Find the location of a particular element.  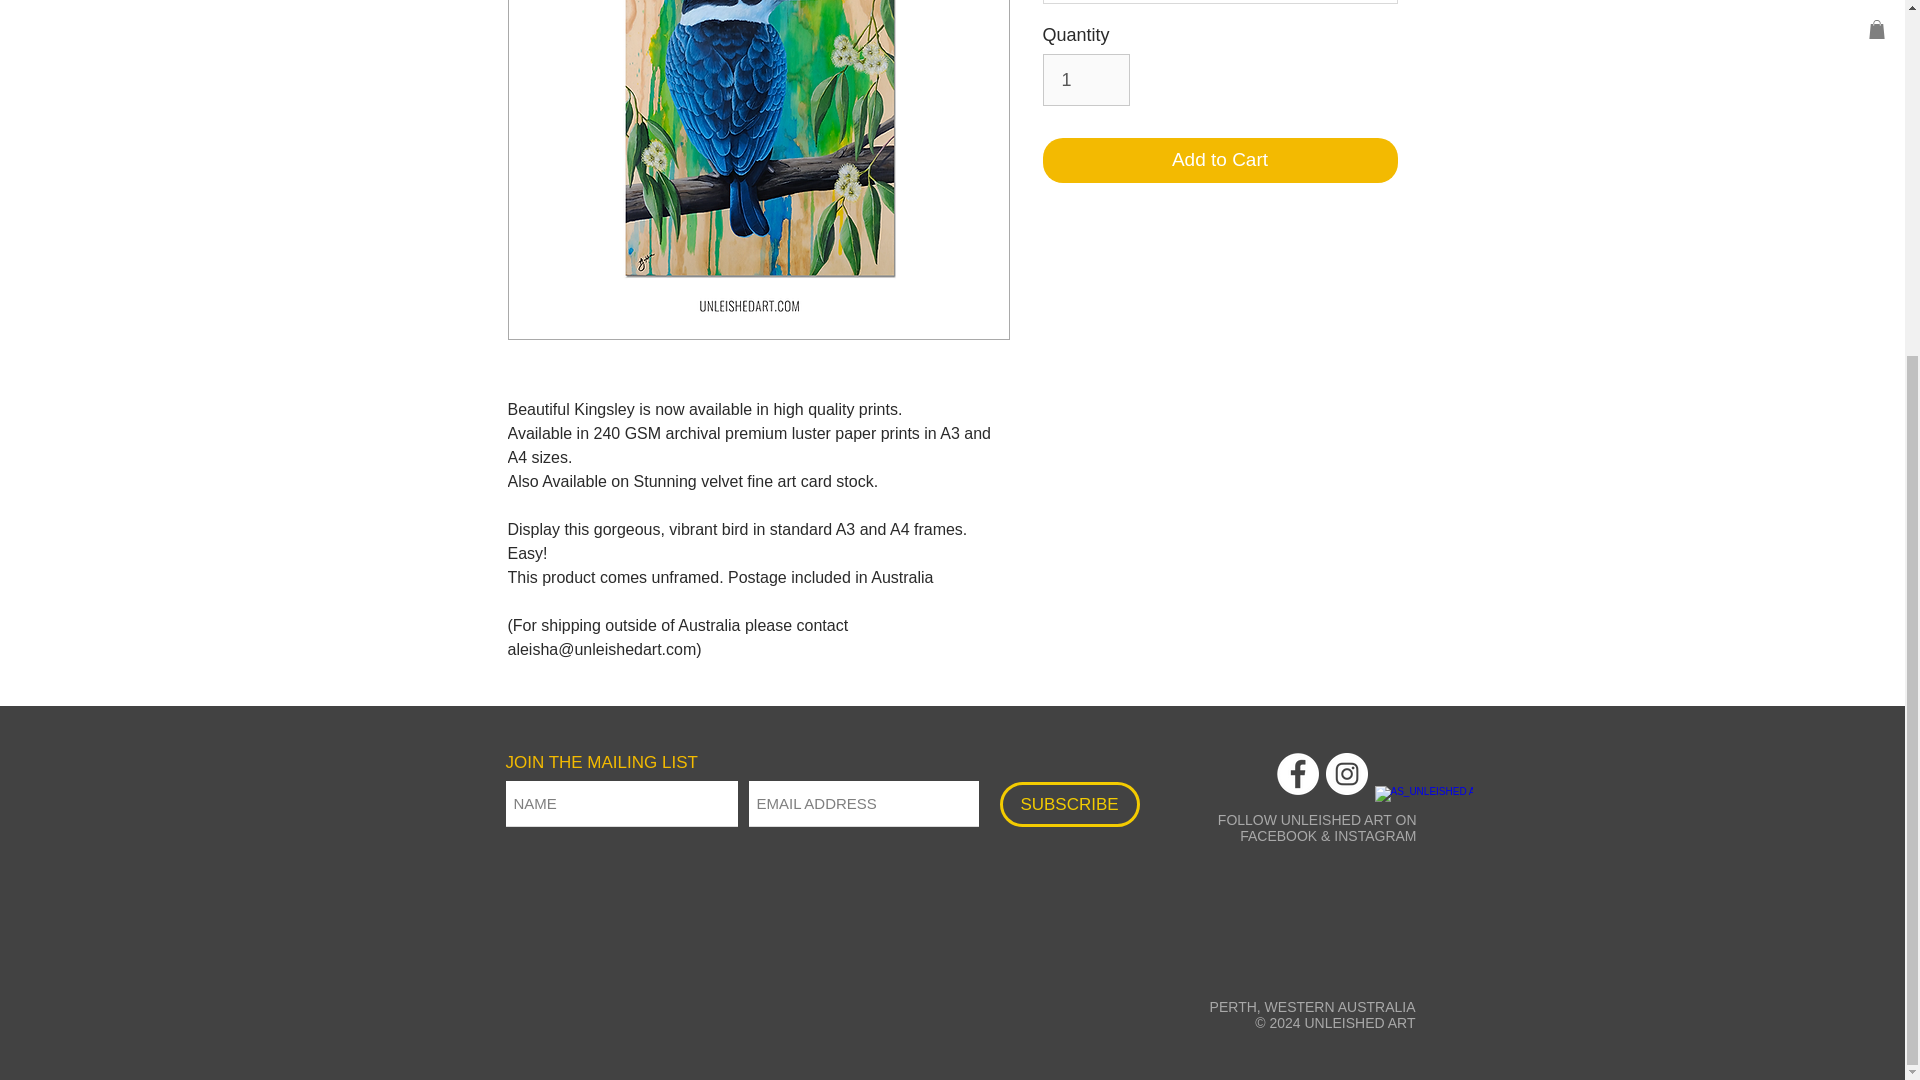

Add to Cart is located at coordinates (1220, 160).